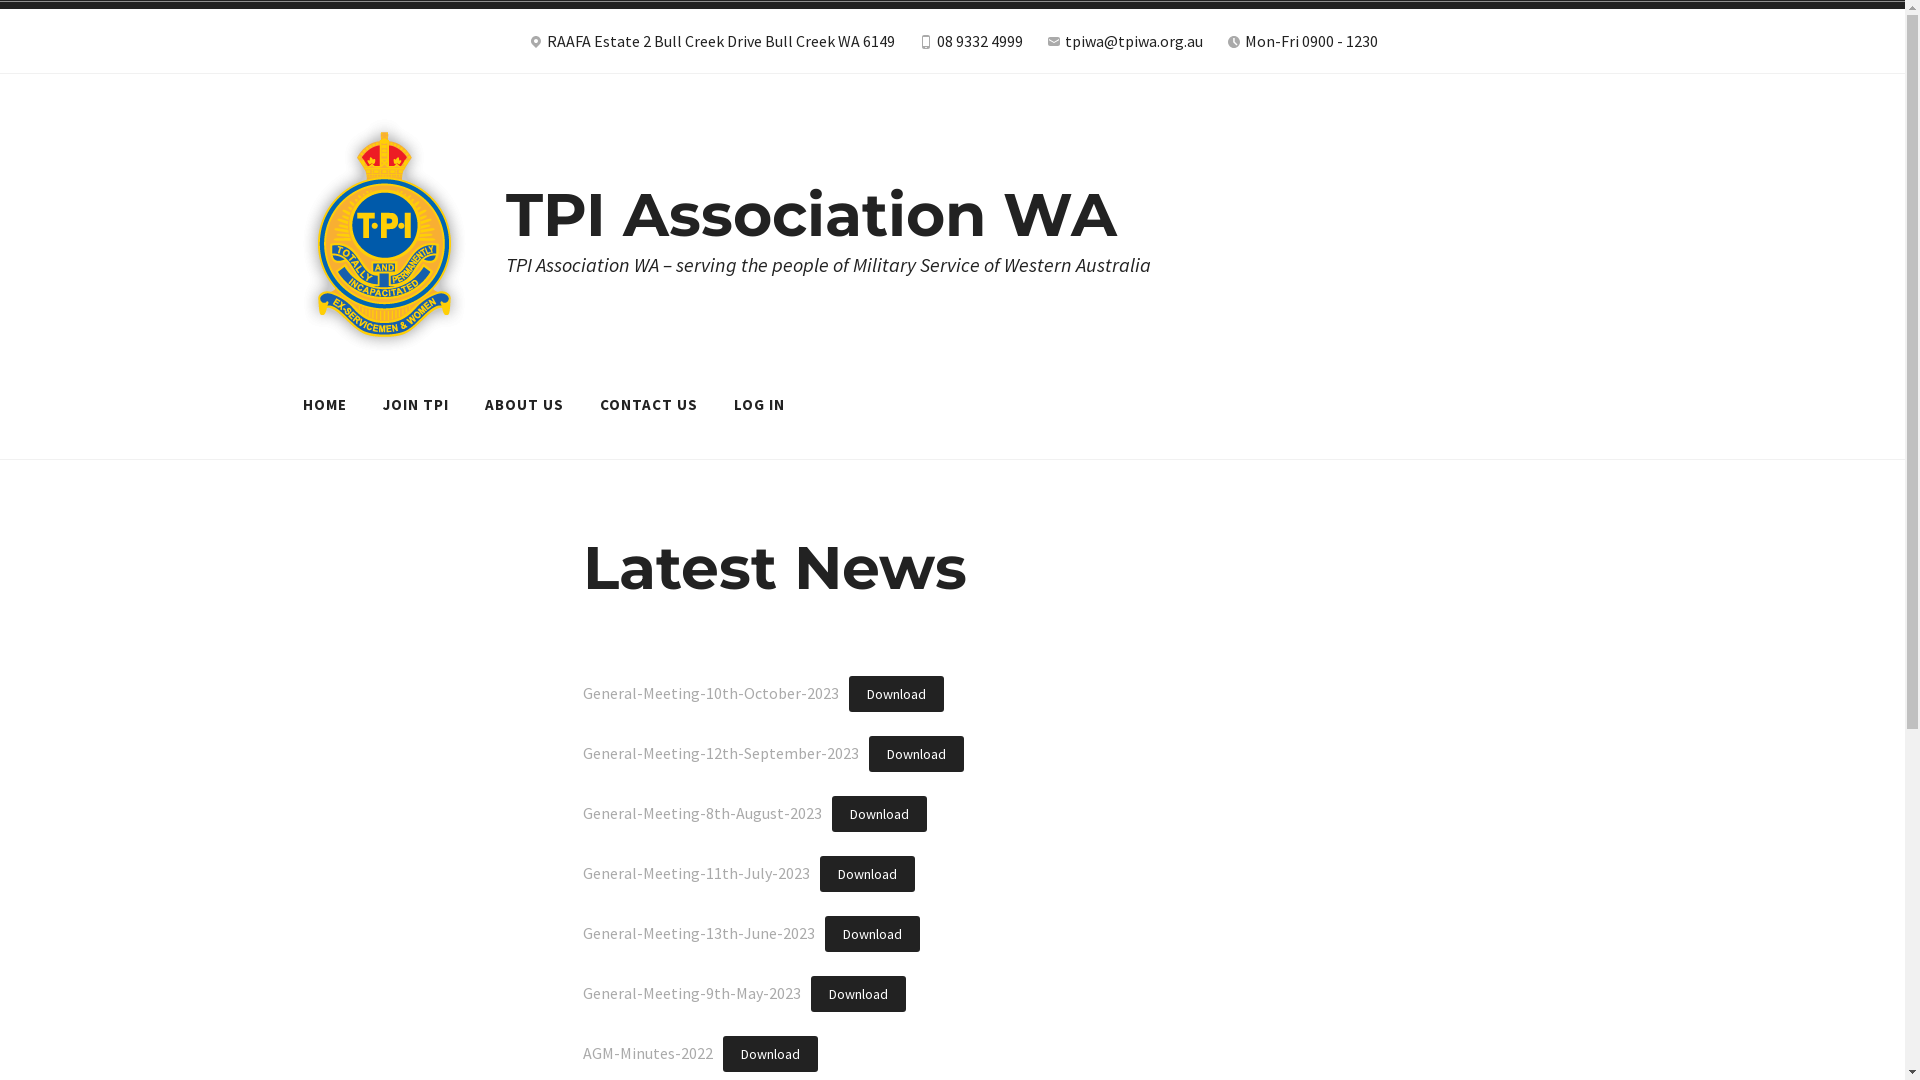  I want to click on Location RAAFA Estate 2 Bull Creek Drive Bull Creek WA 6149, so click(712, 46).